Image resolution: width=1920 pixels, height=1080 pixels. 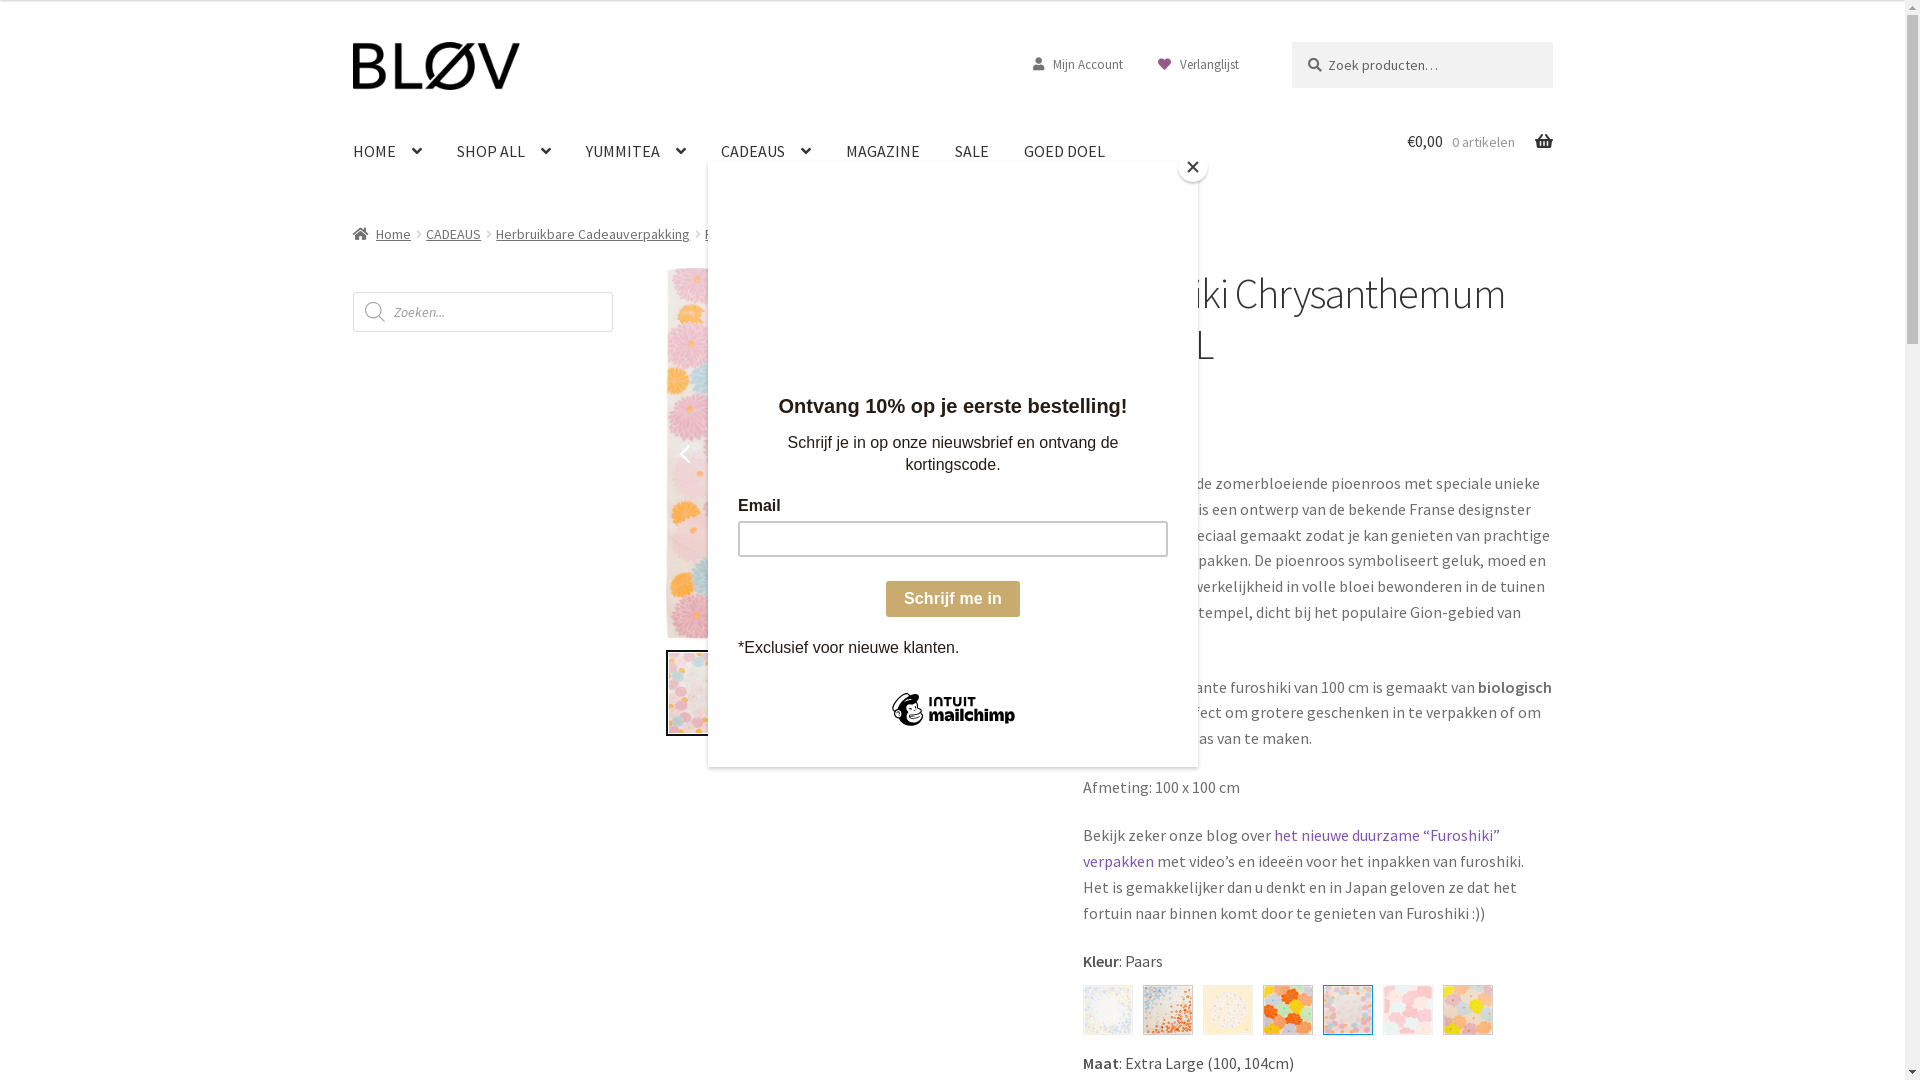 What do you see at coordinates (852, 454) in the screenshot?
I see `AdelinKlam_Musubi_JapaneseApricot_Paars1` at bounding box center [852, 454].